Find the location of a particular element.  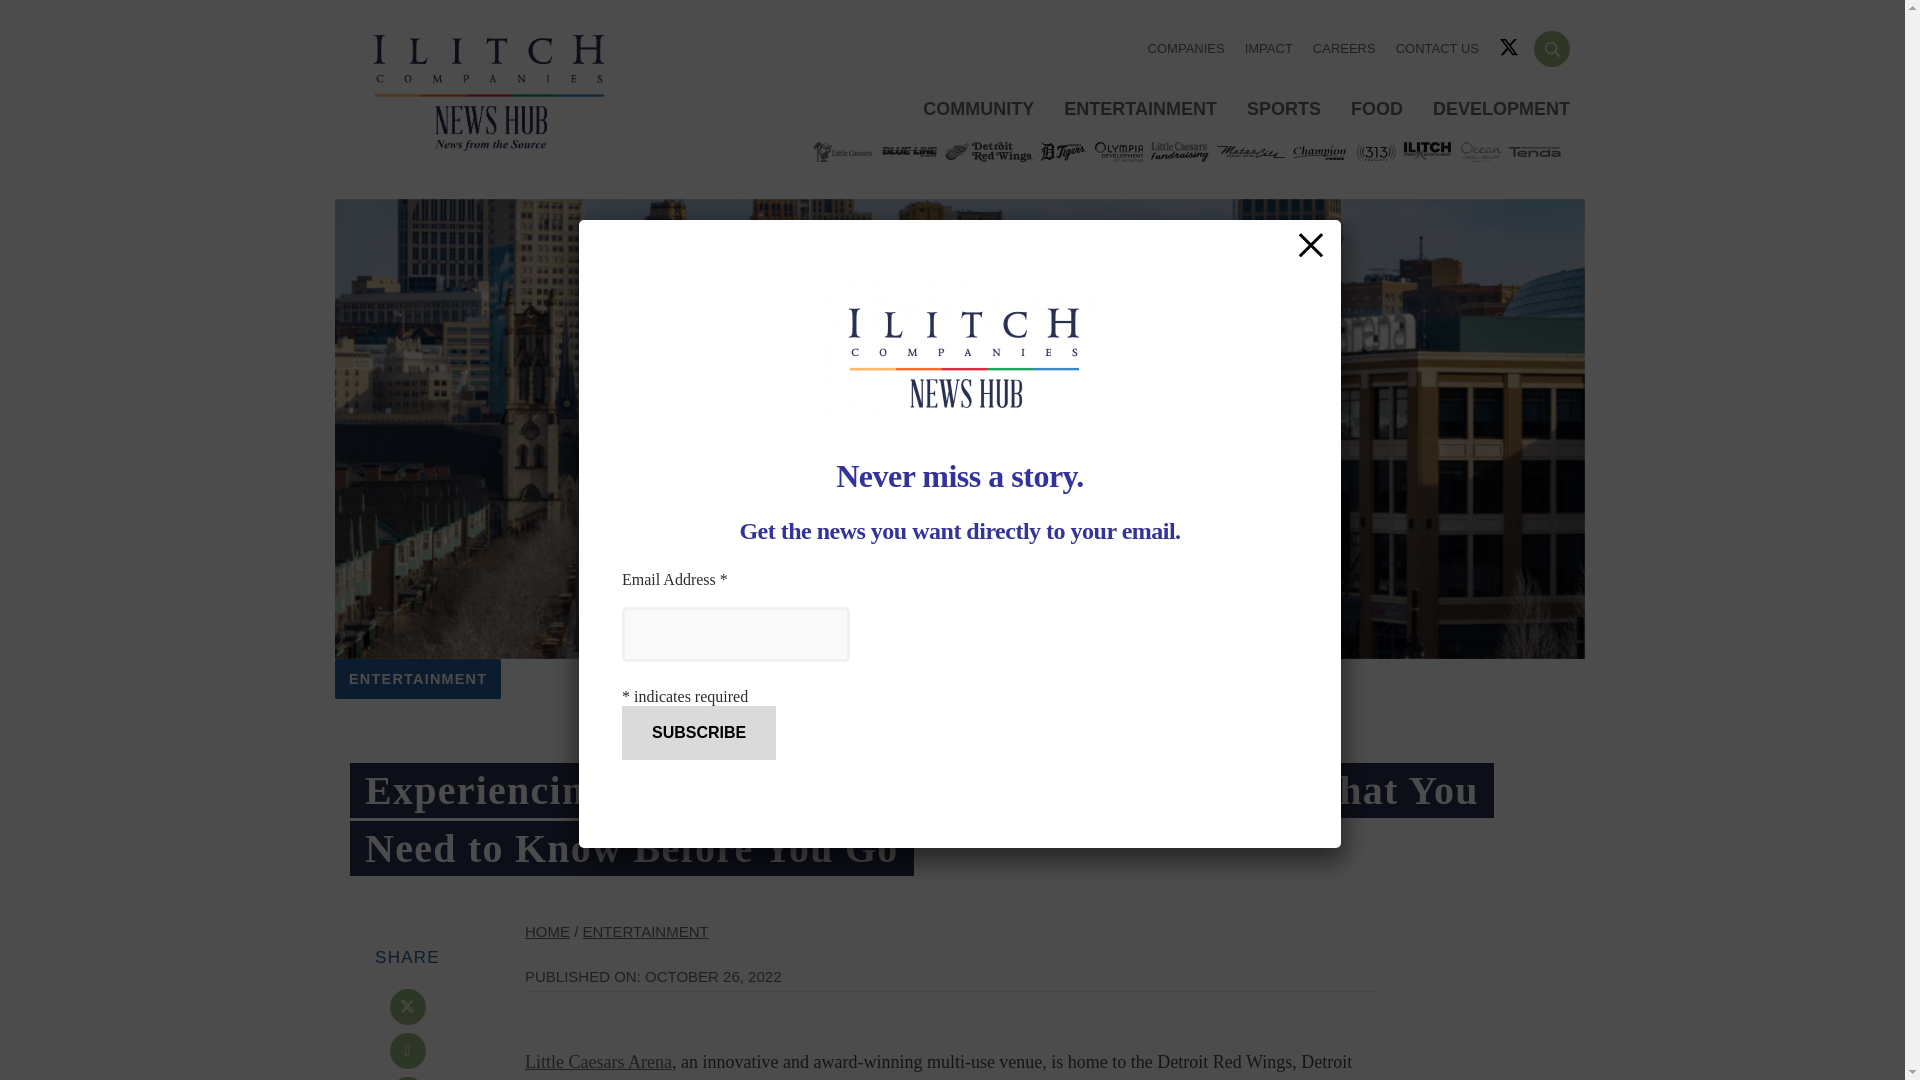

ENTERTAINMENT is located at coordinates (646, 931).